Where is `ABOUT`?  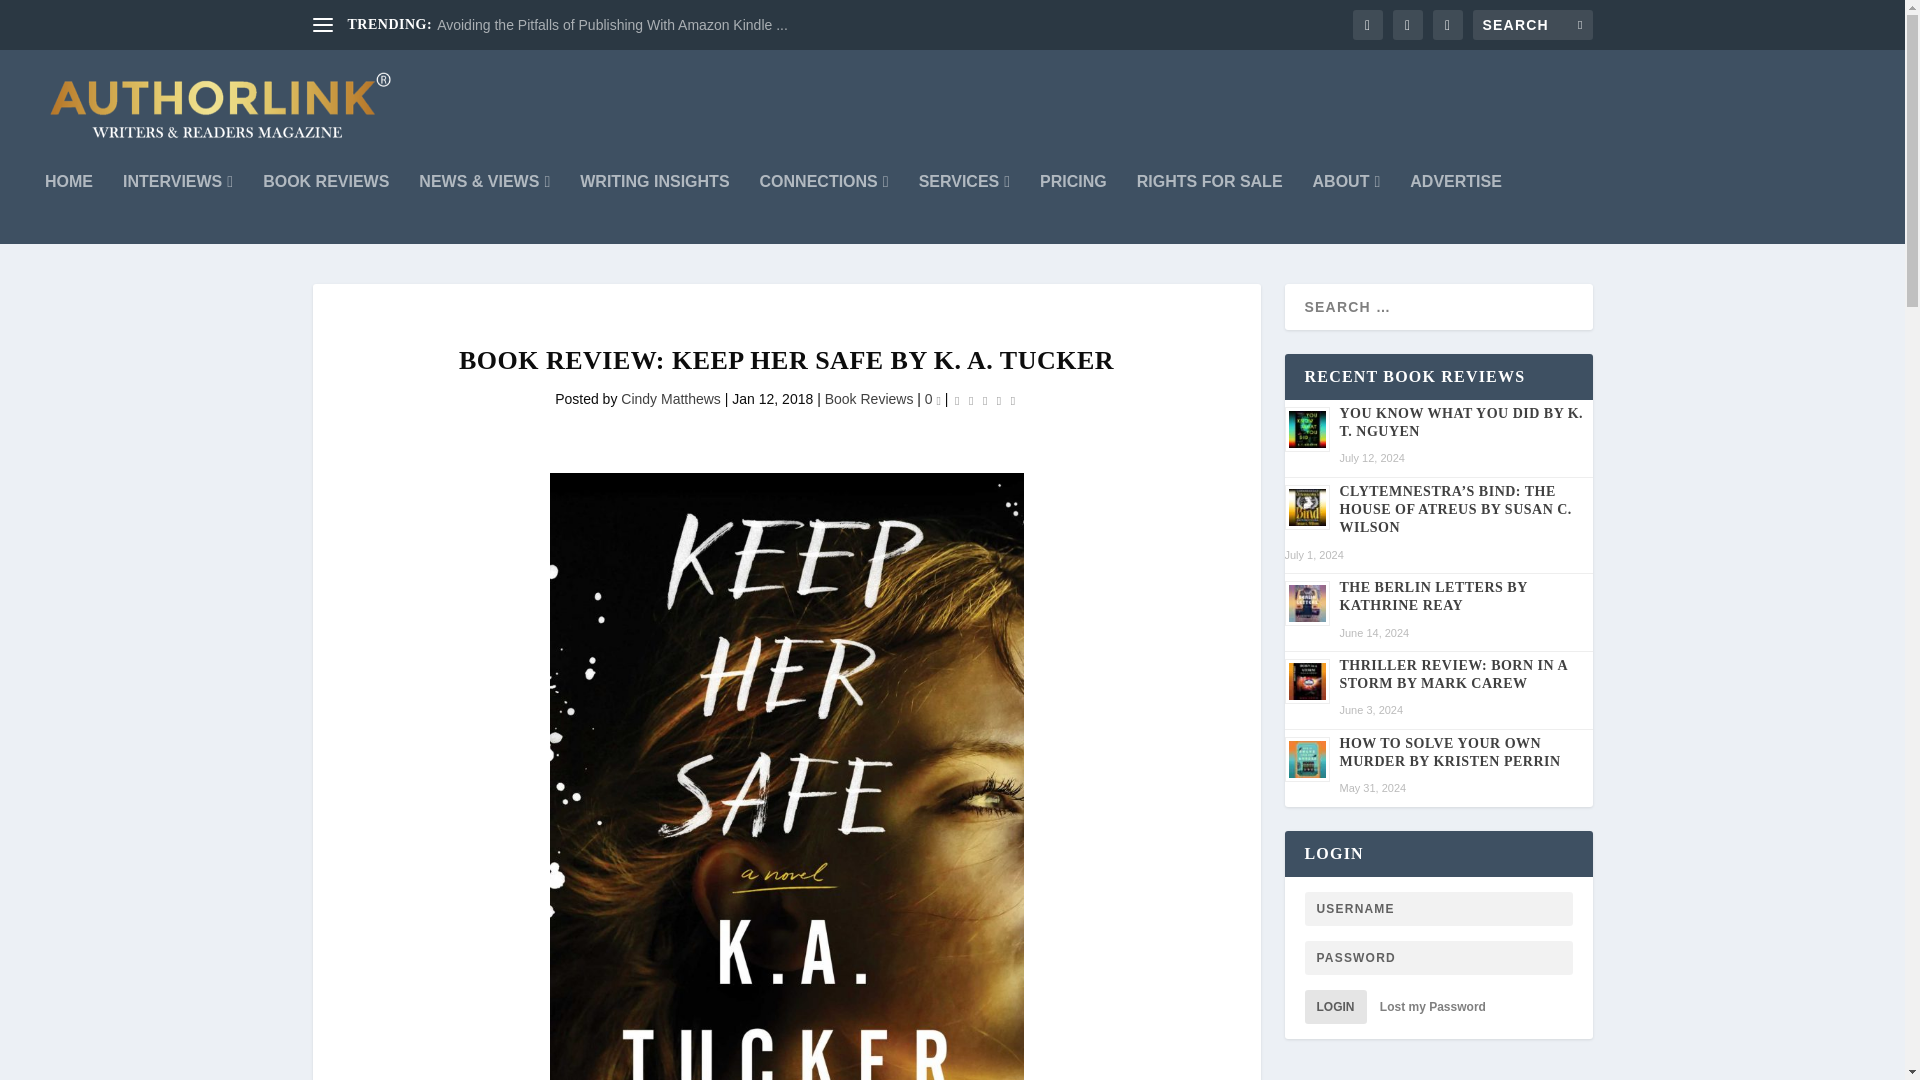 ABOUT is located at coordinates (1346, 208).